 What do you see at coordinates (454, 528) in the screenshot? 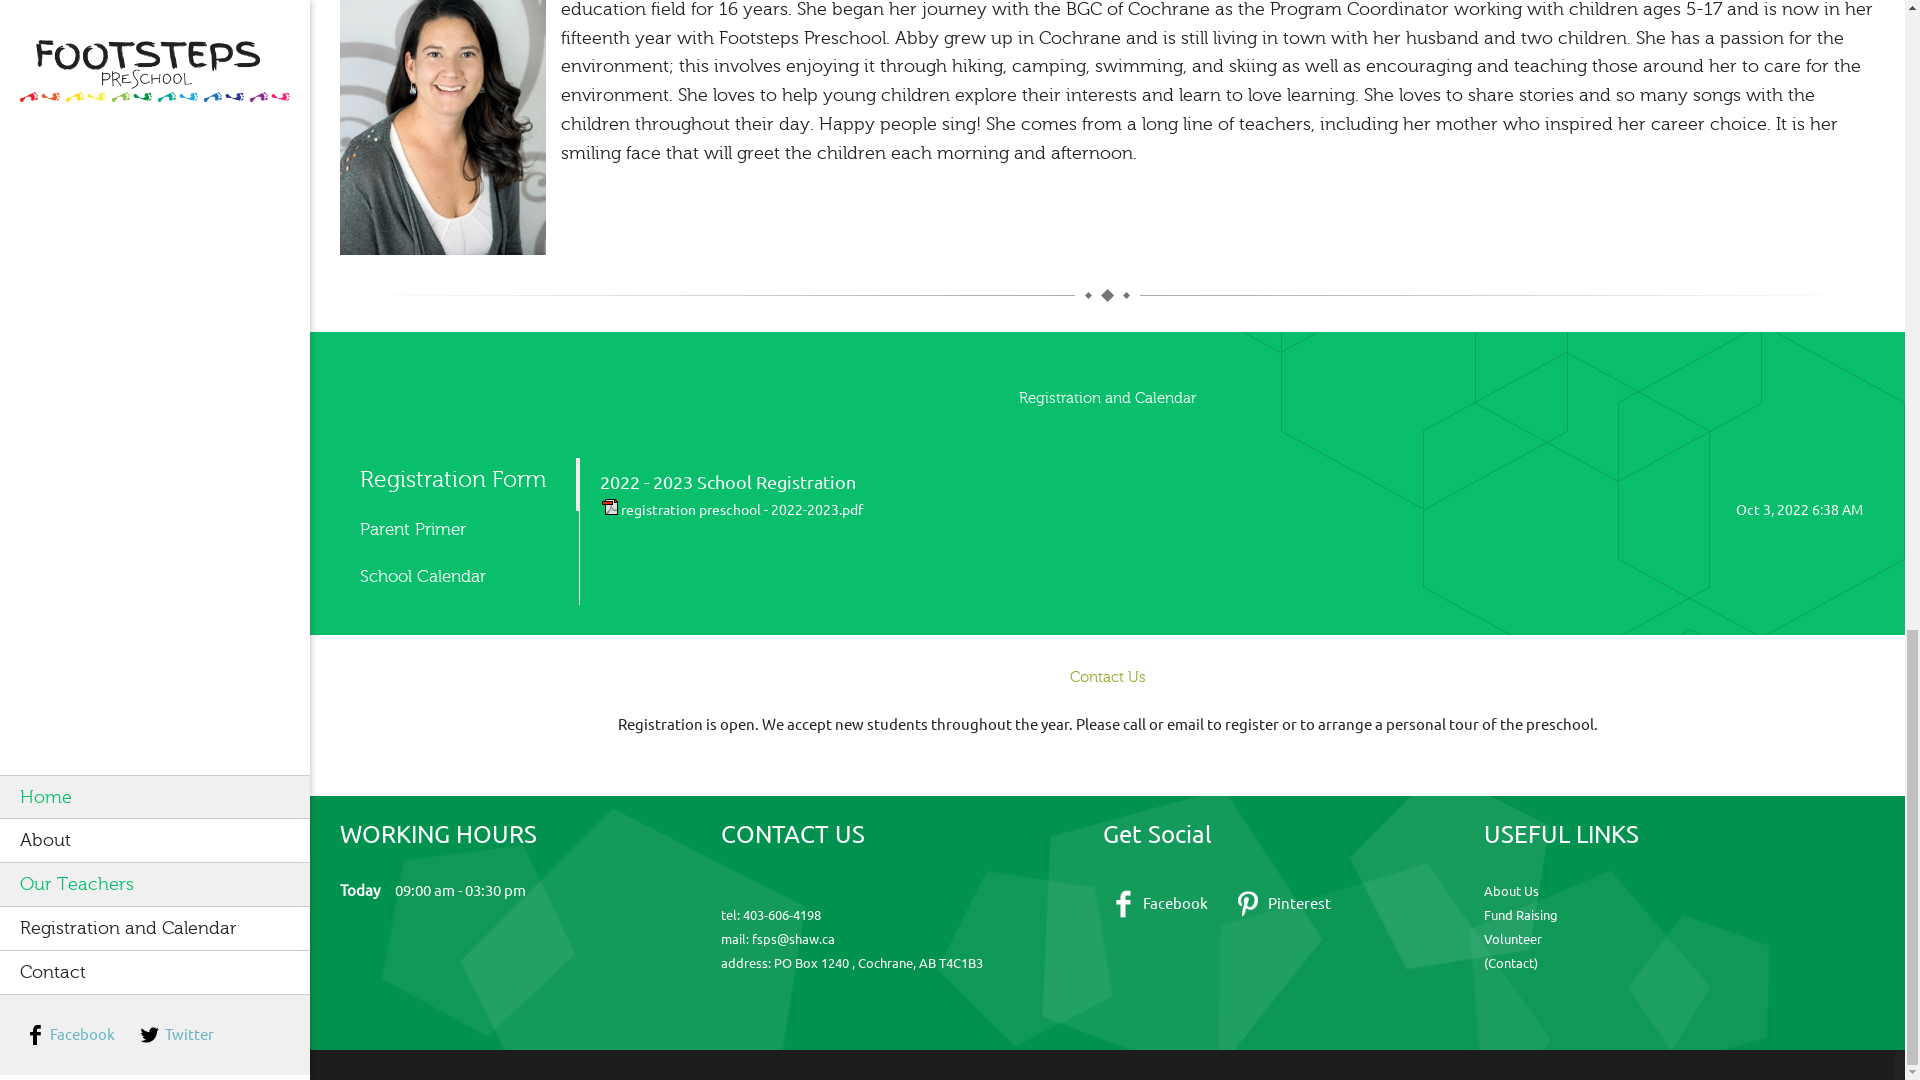
I see `Parent Primer` at bounding box center [454, 528].